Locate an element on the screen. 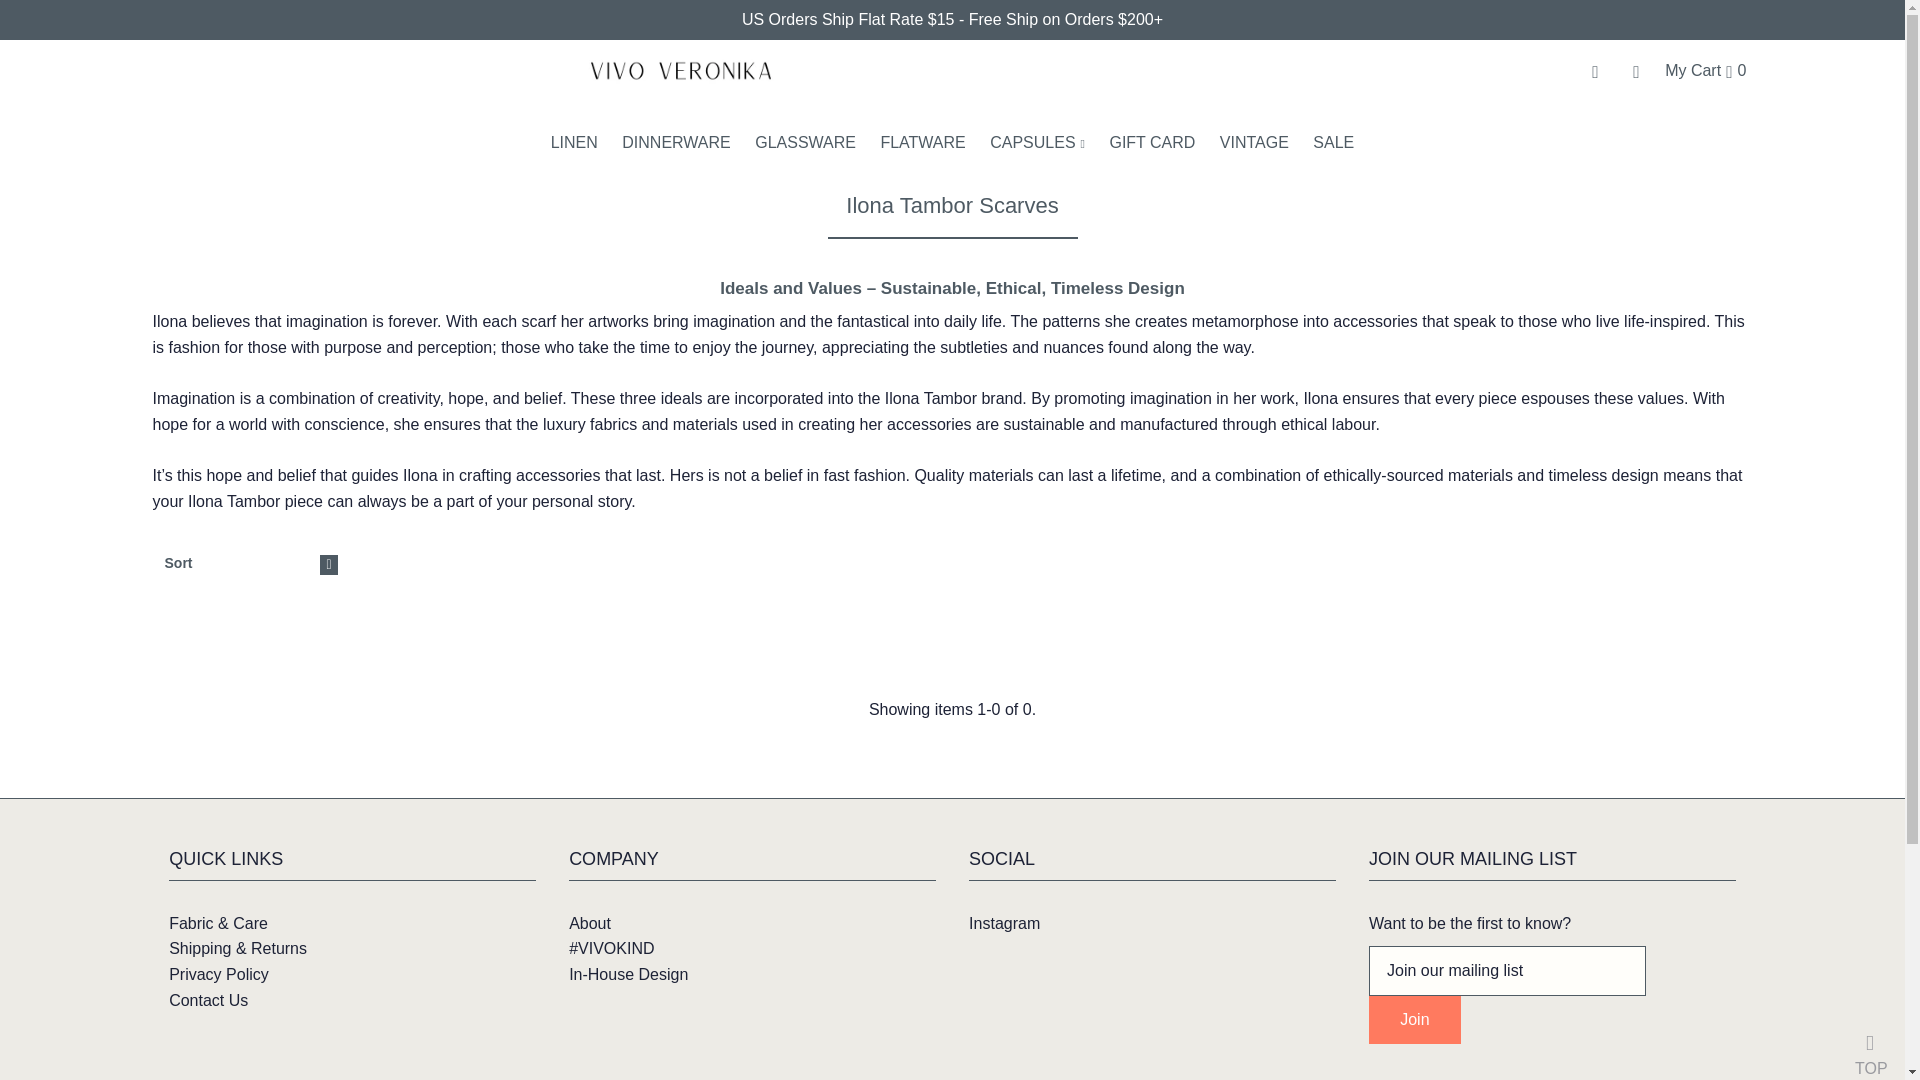 This screenshot has height=1080, width=1920. My Cart0 is located at coordinates (1704, 70).